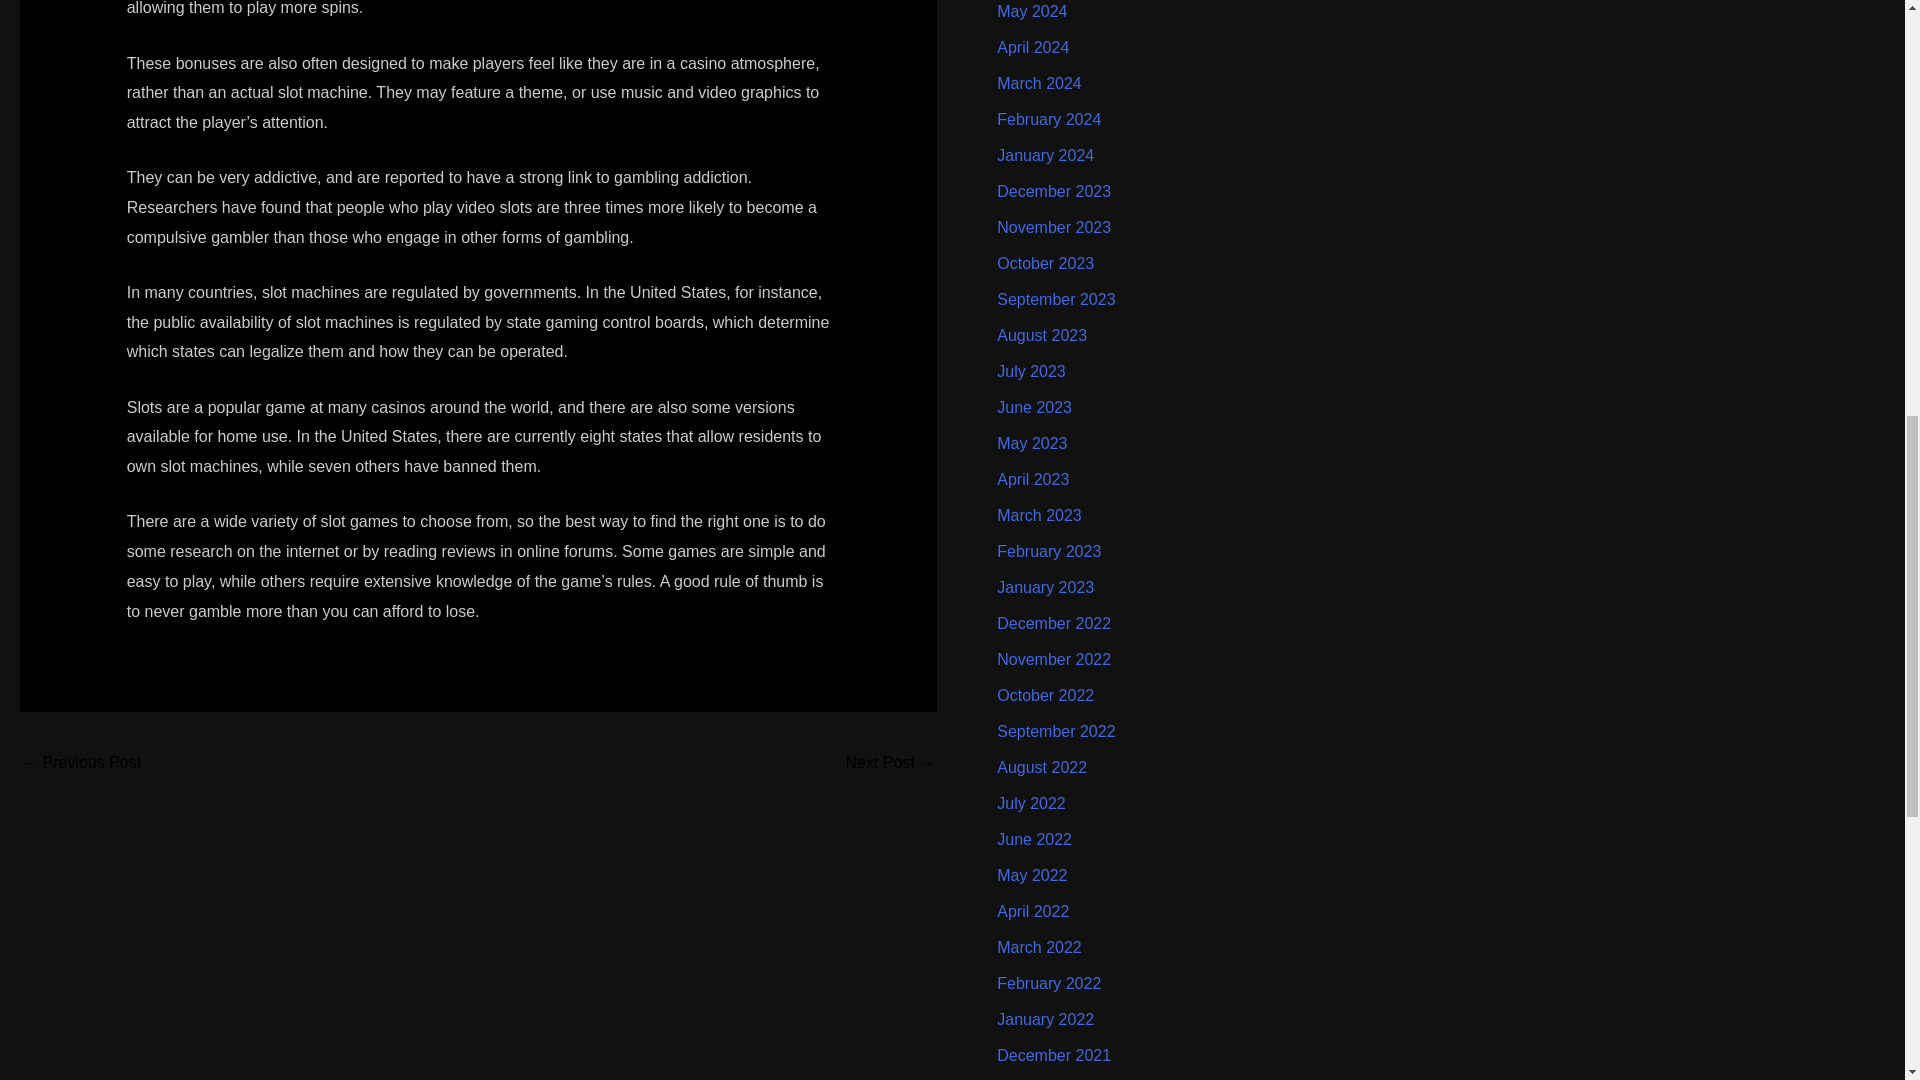 This screenshot has width=1920, height=1080. Describe the element at coordinates (1054, 190) in the screenshot. I see `December 2023` at that location.